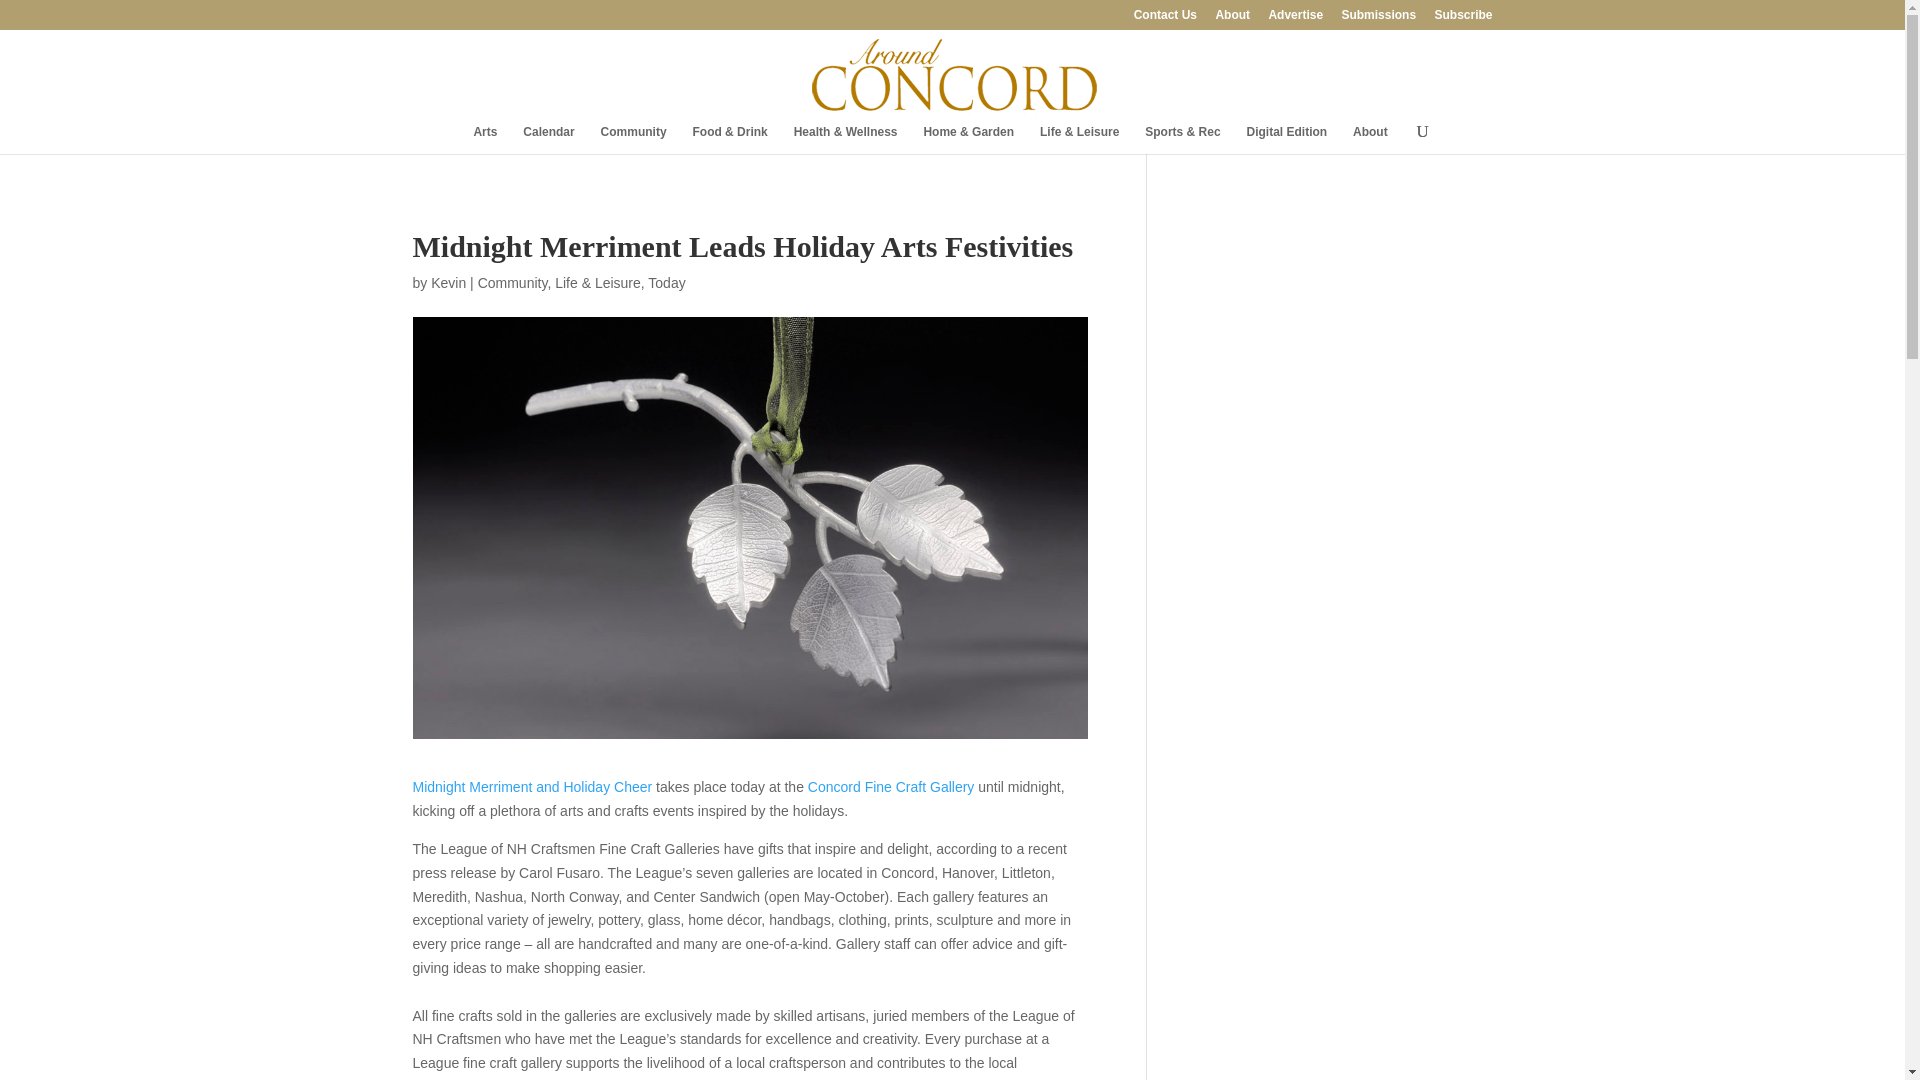  Describe the element at coordinates (1370, 140) in the screenshot. I see `About` at that location.